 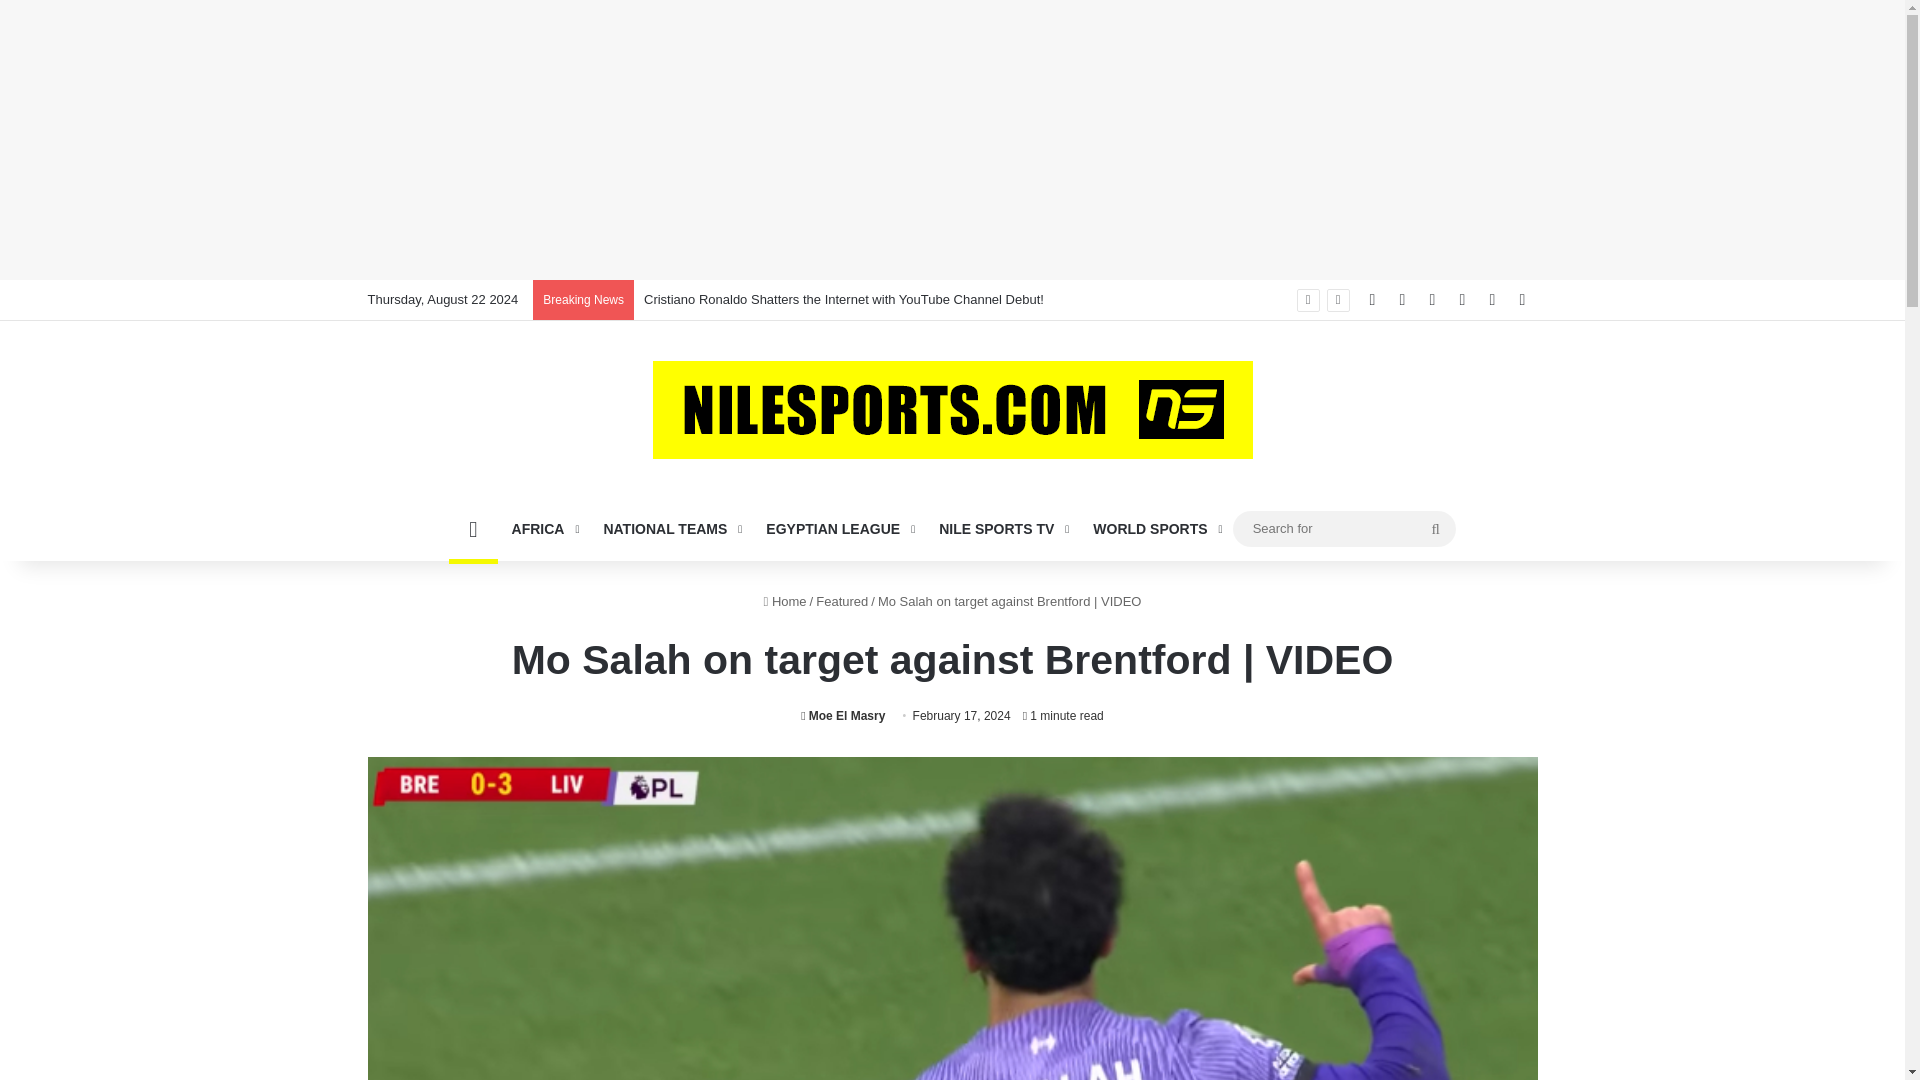 What do you see at coordinates (1156, 528) in the screenshot?
I see `World Football News` at bounding box center [1156, 528].